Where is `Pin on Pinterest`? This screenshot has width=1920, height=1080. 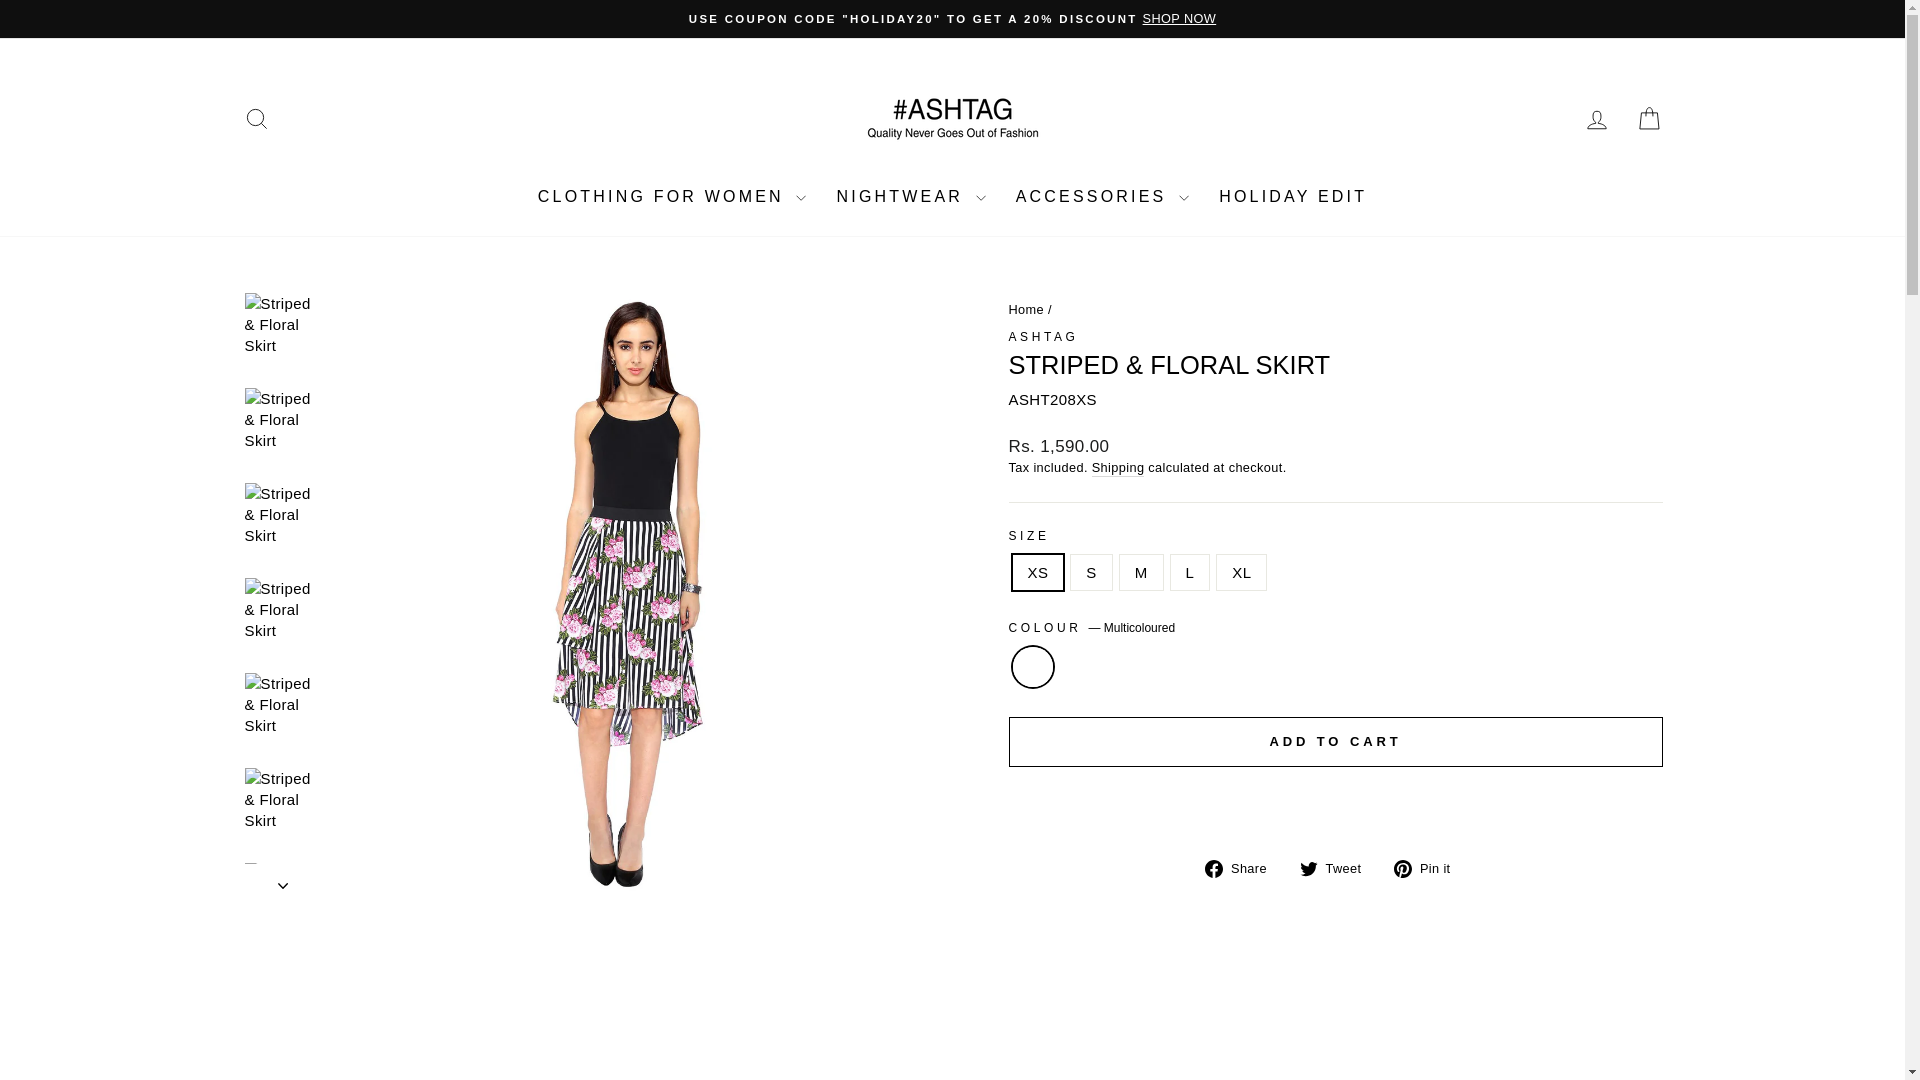 Pin on Pinterest is located at coordinates (1428, 868).